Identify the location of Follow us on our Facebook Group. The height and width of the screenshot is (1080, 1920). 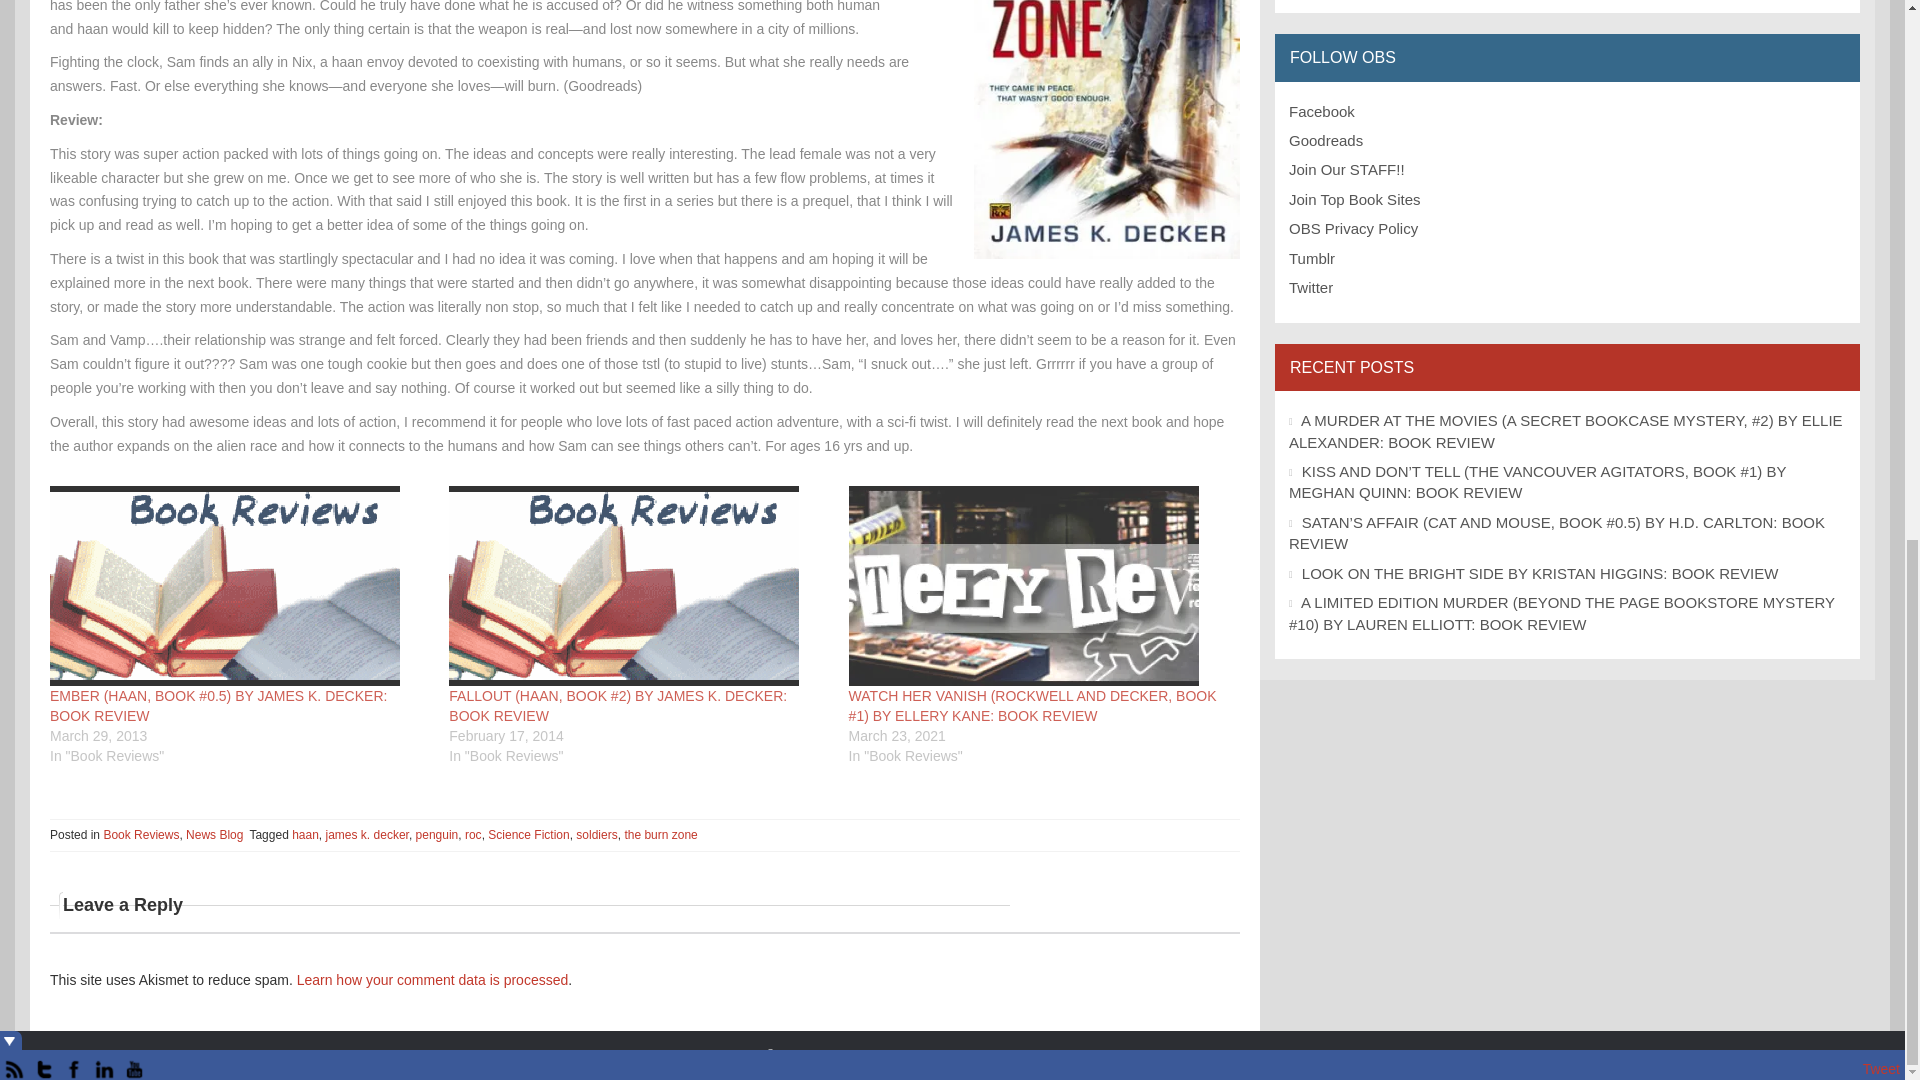
(1322, 110).